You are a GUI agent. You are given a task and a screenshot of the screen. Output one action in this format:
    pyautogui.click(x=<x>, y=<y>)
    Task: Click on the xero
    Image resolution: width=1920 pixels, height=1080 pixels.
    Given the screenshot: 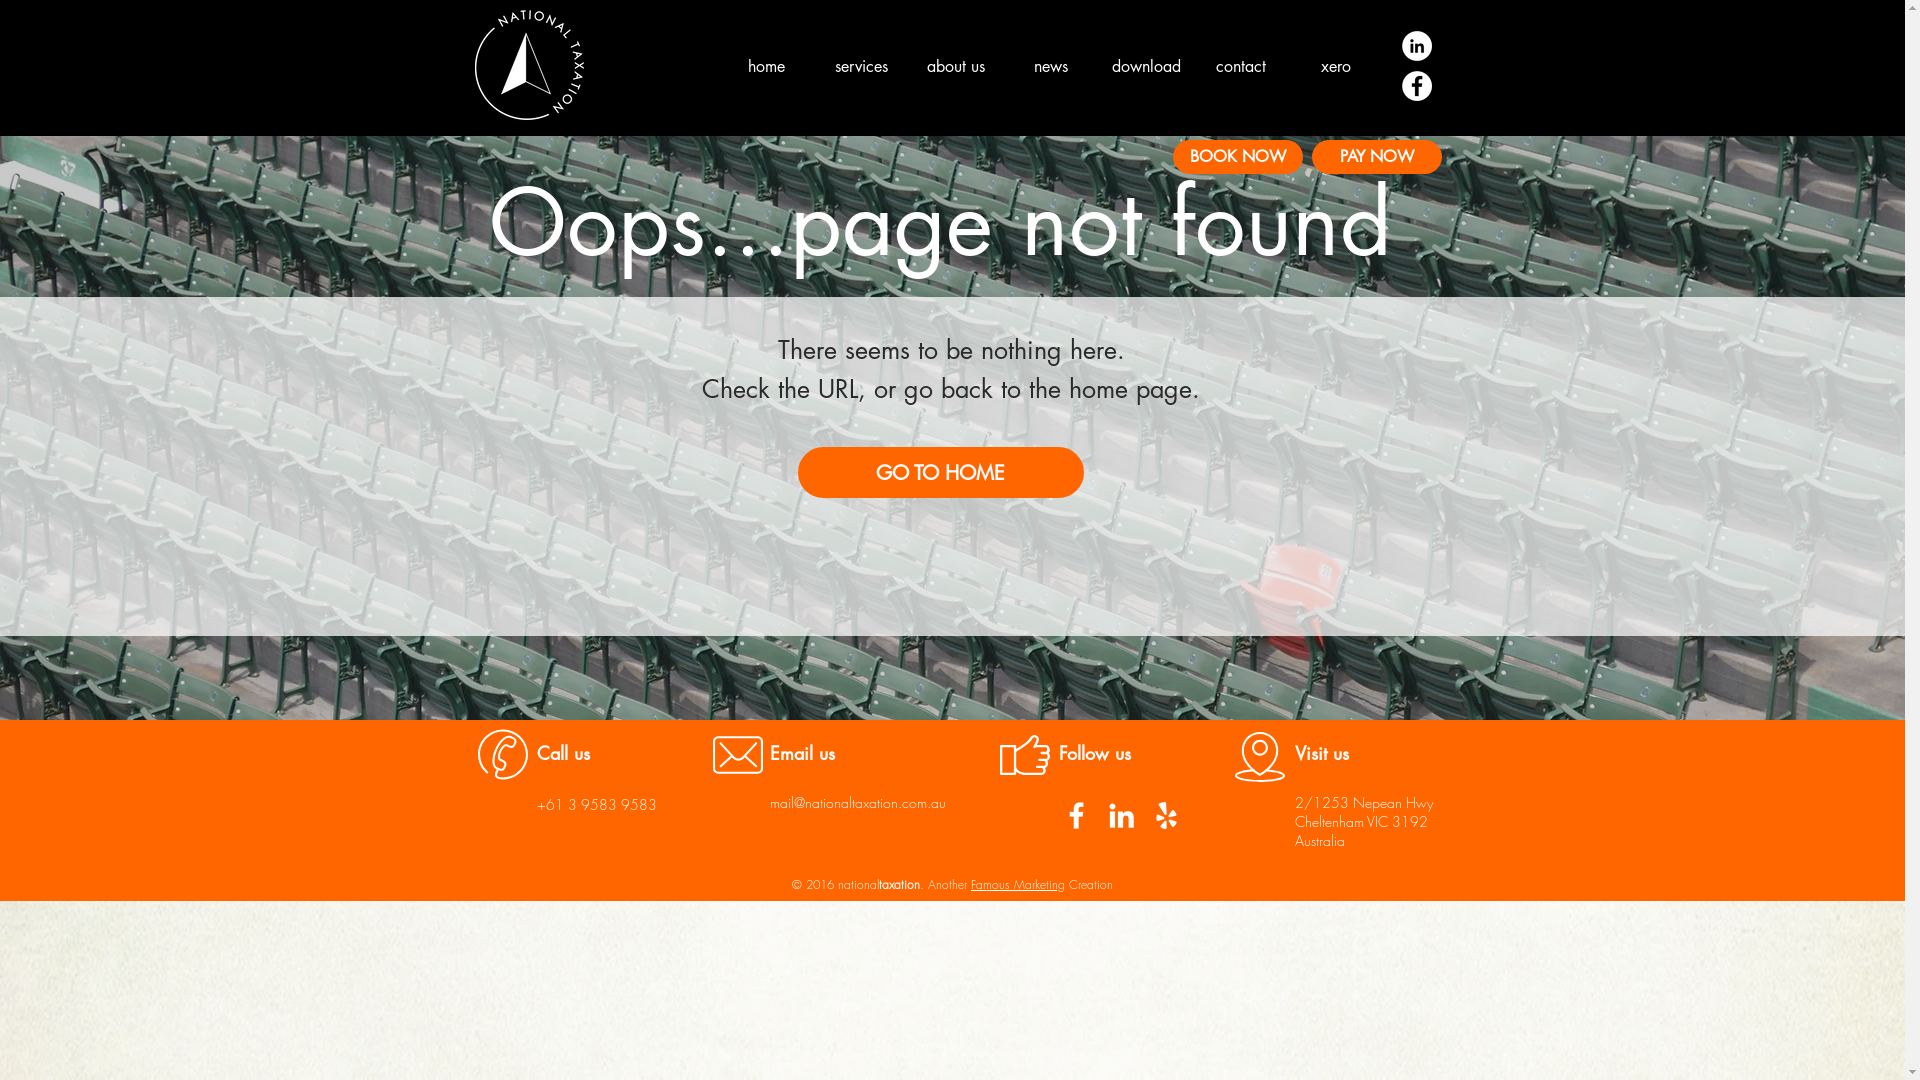 What is the action you would take?
    pyautogui.click(x=1336, y=66)
    